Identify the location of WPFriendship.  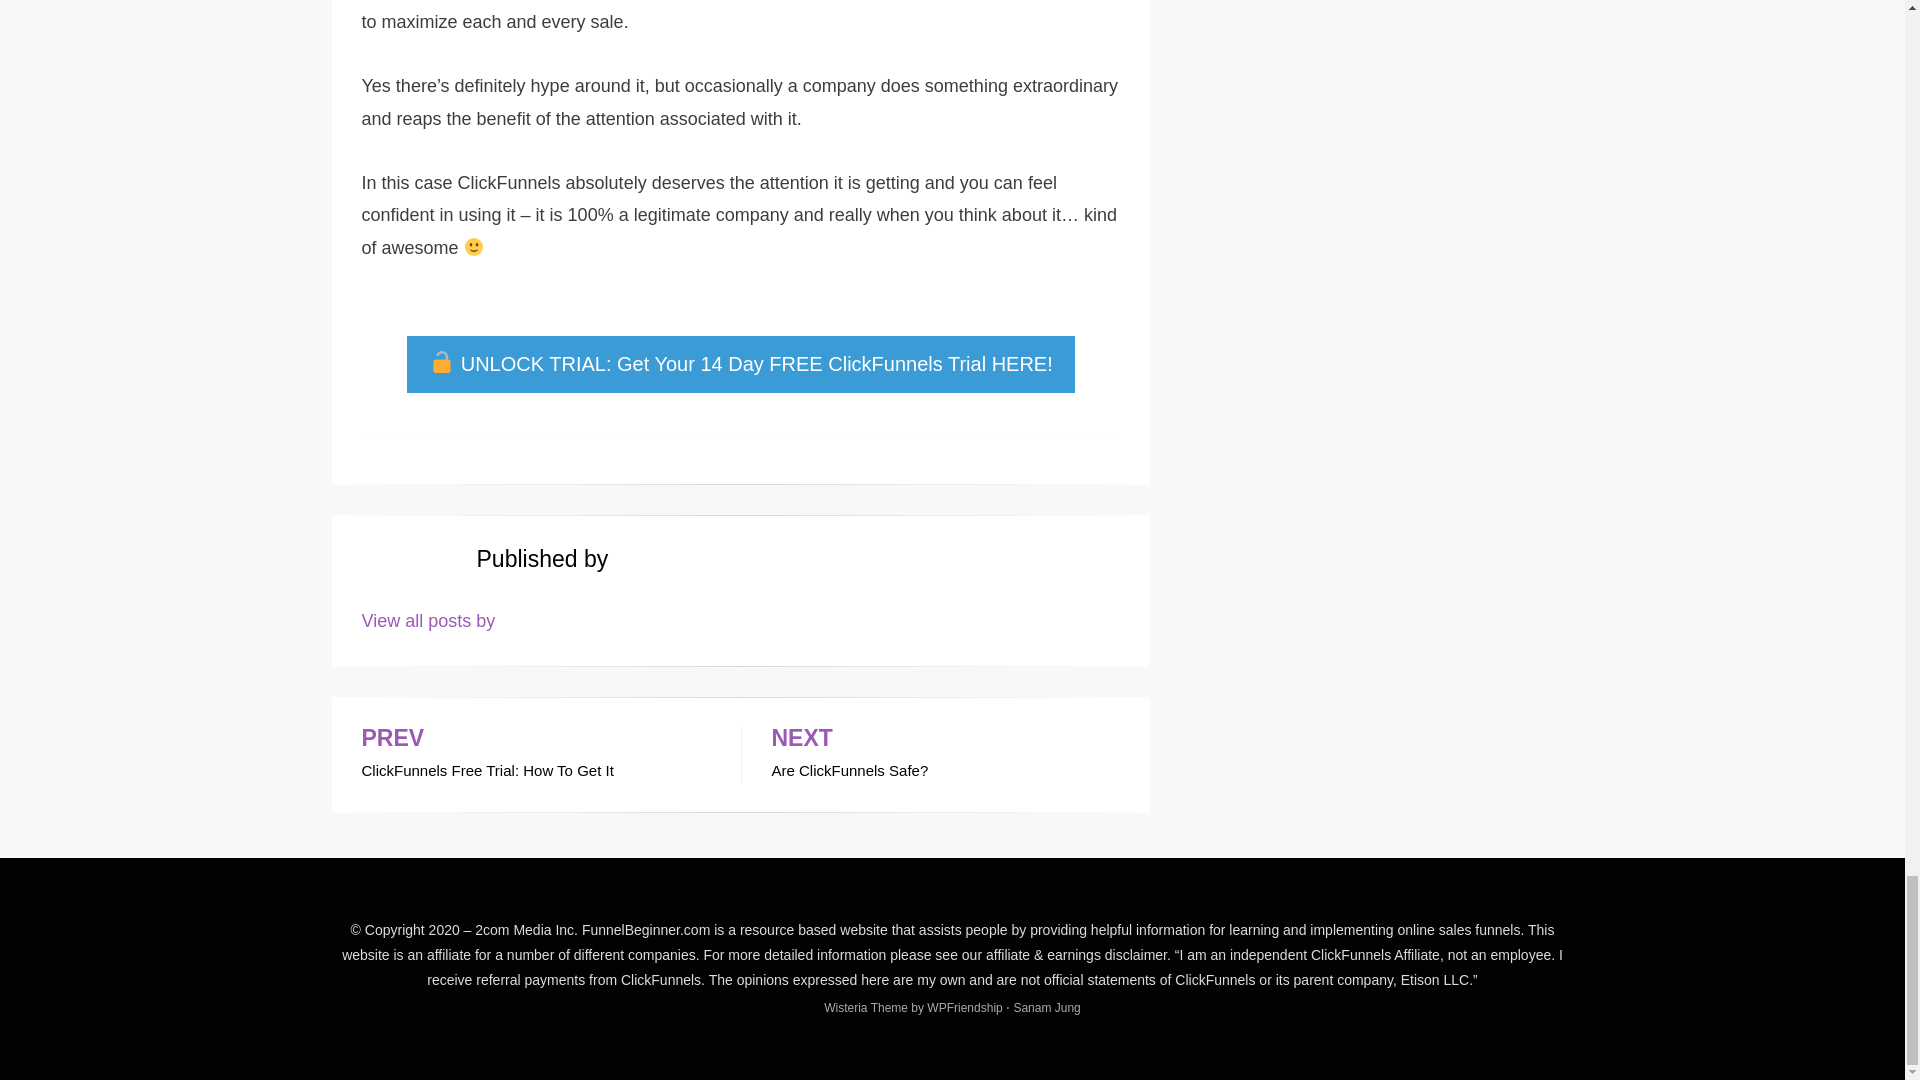
(428, 620).